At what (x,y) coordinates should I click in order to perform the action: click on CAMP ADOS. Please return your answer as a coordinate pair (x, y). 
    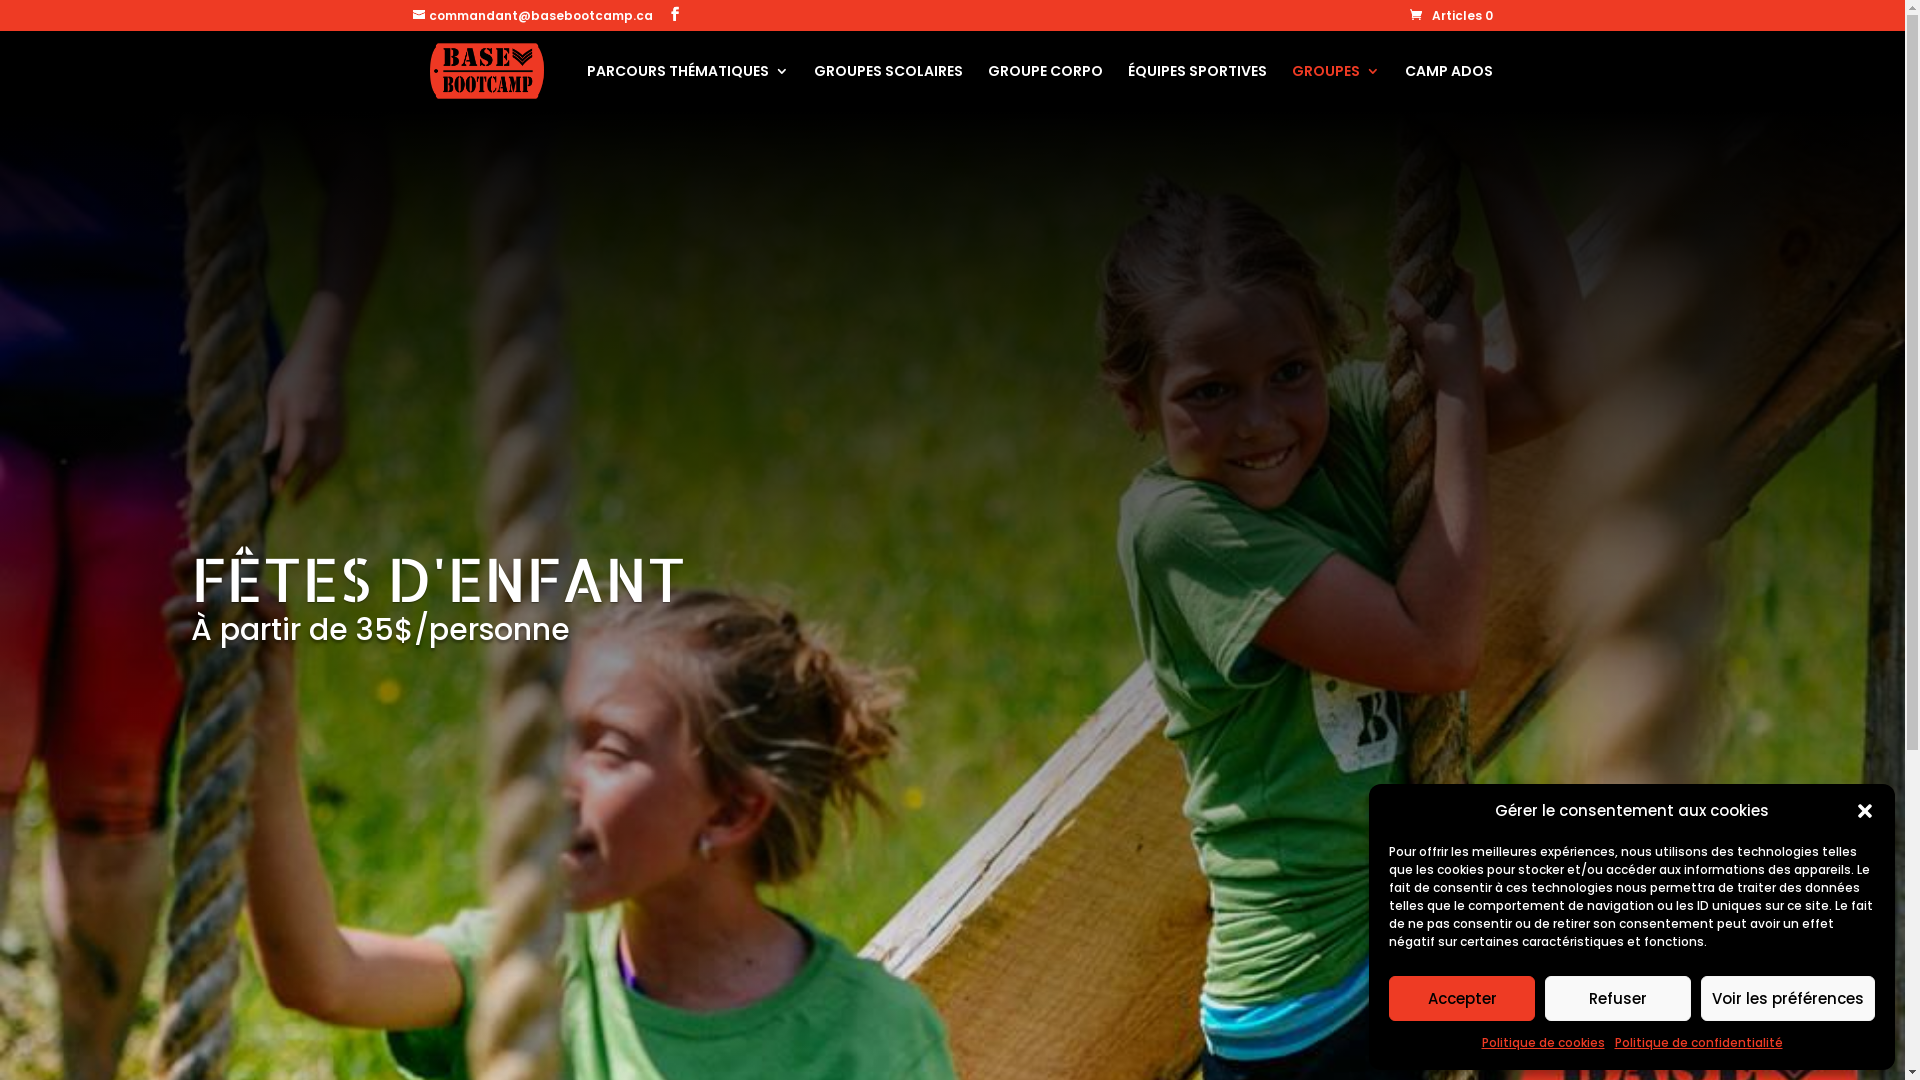
    Looking at the image, I should click on (1448, 88).